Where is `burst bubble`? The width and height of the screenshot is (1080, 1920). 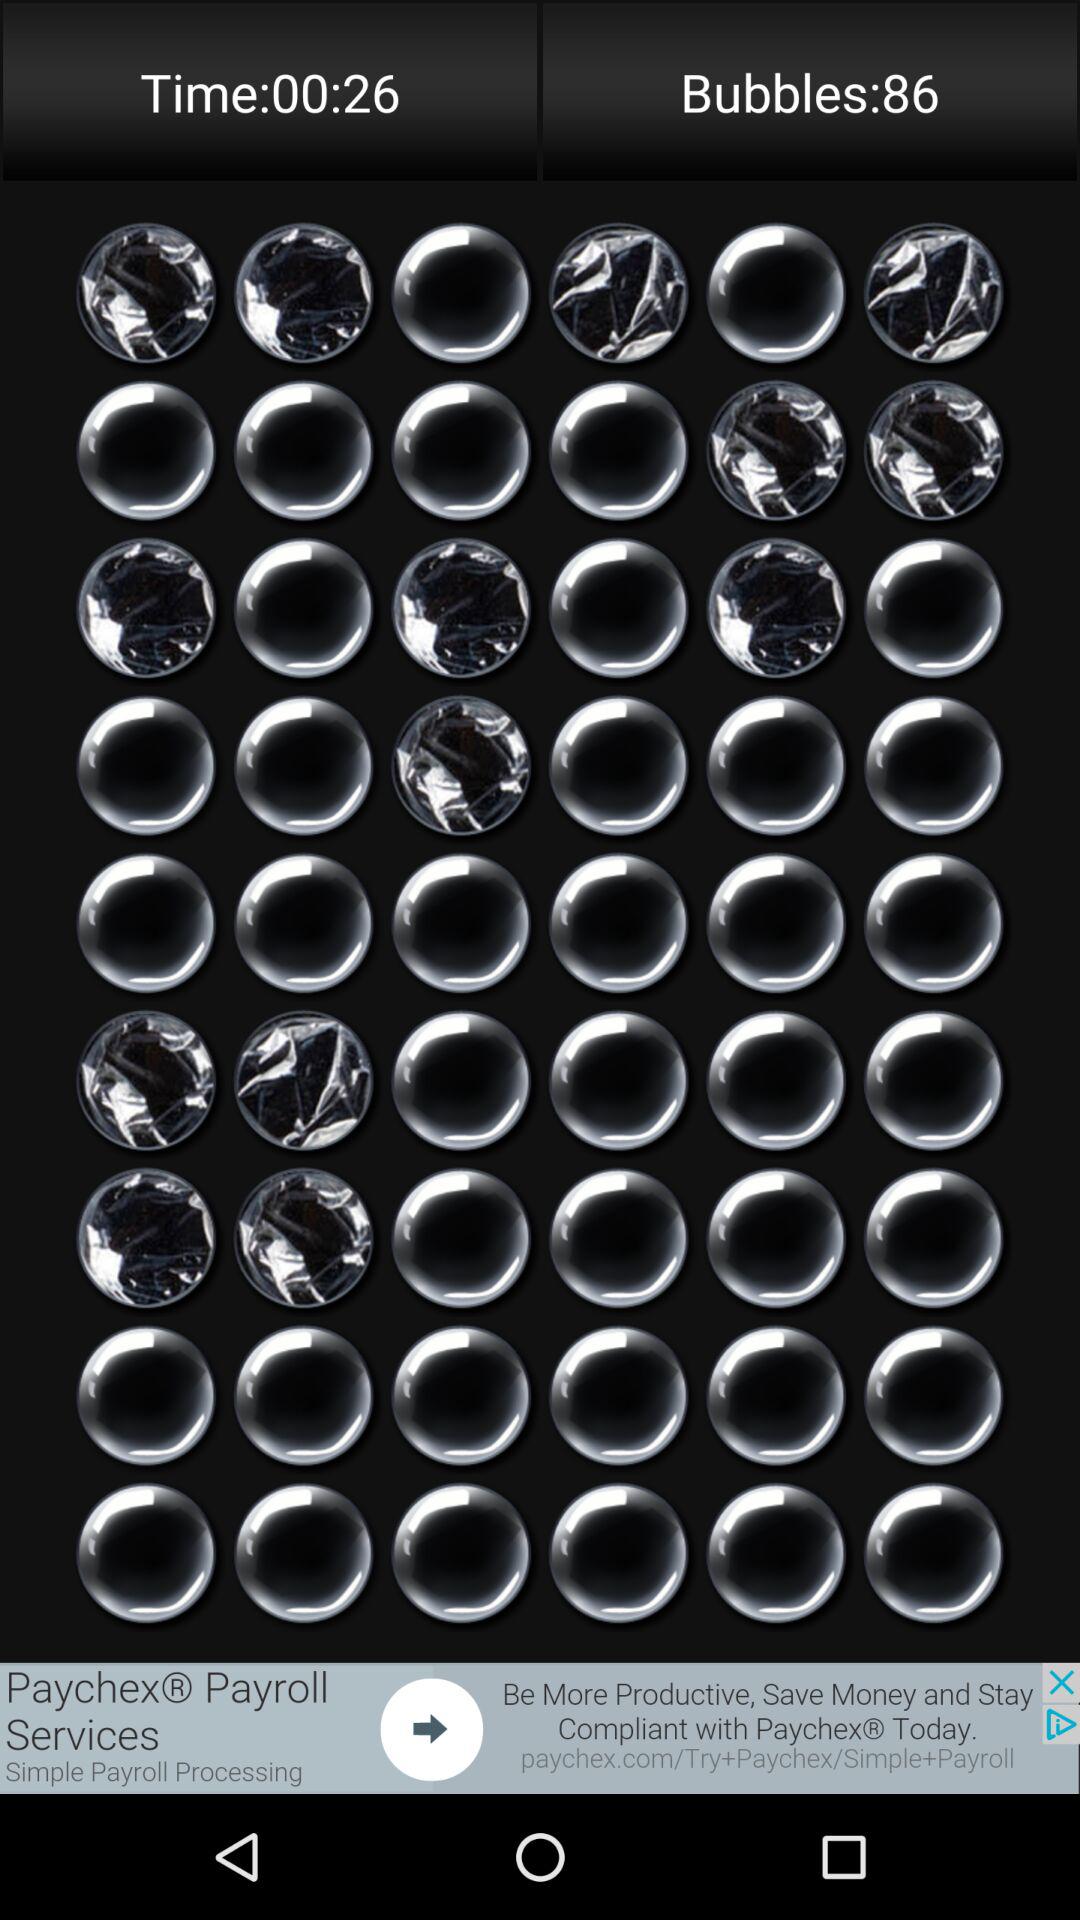 burst bubble is located at coordinates (146, 1238).